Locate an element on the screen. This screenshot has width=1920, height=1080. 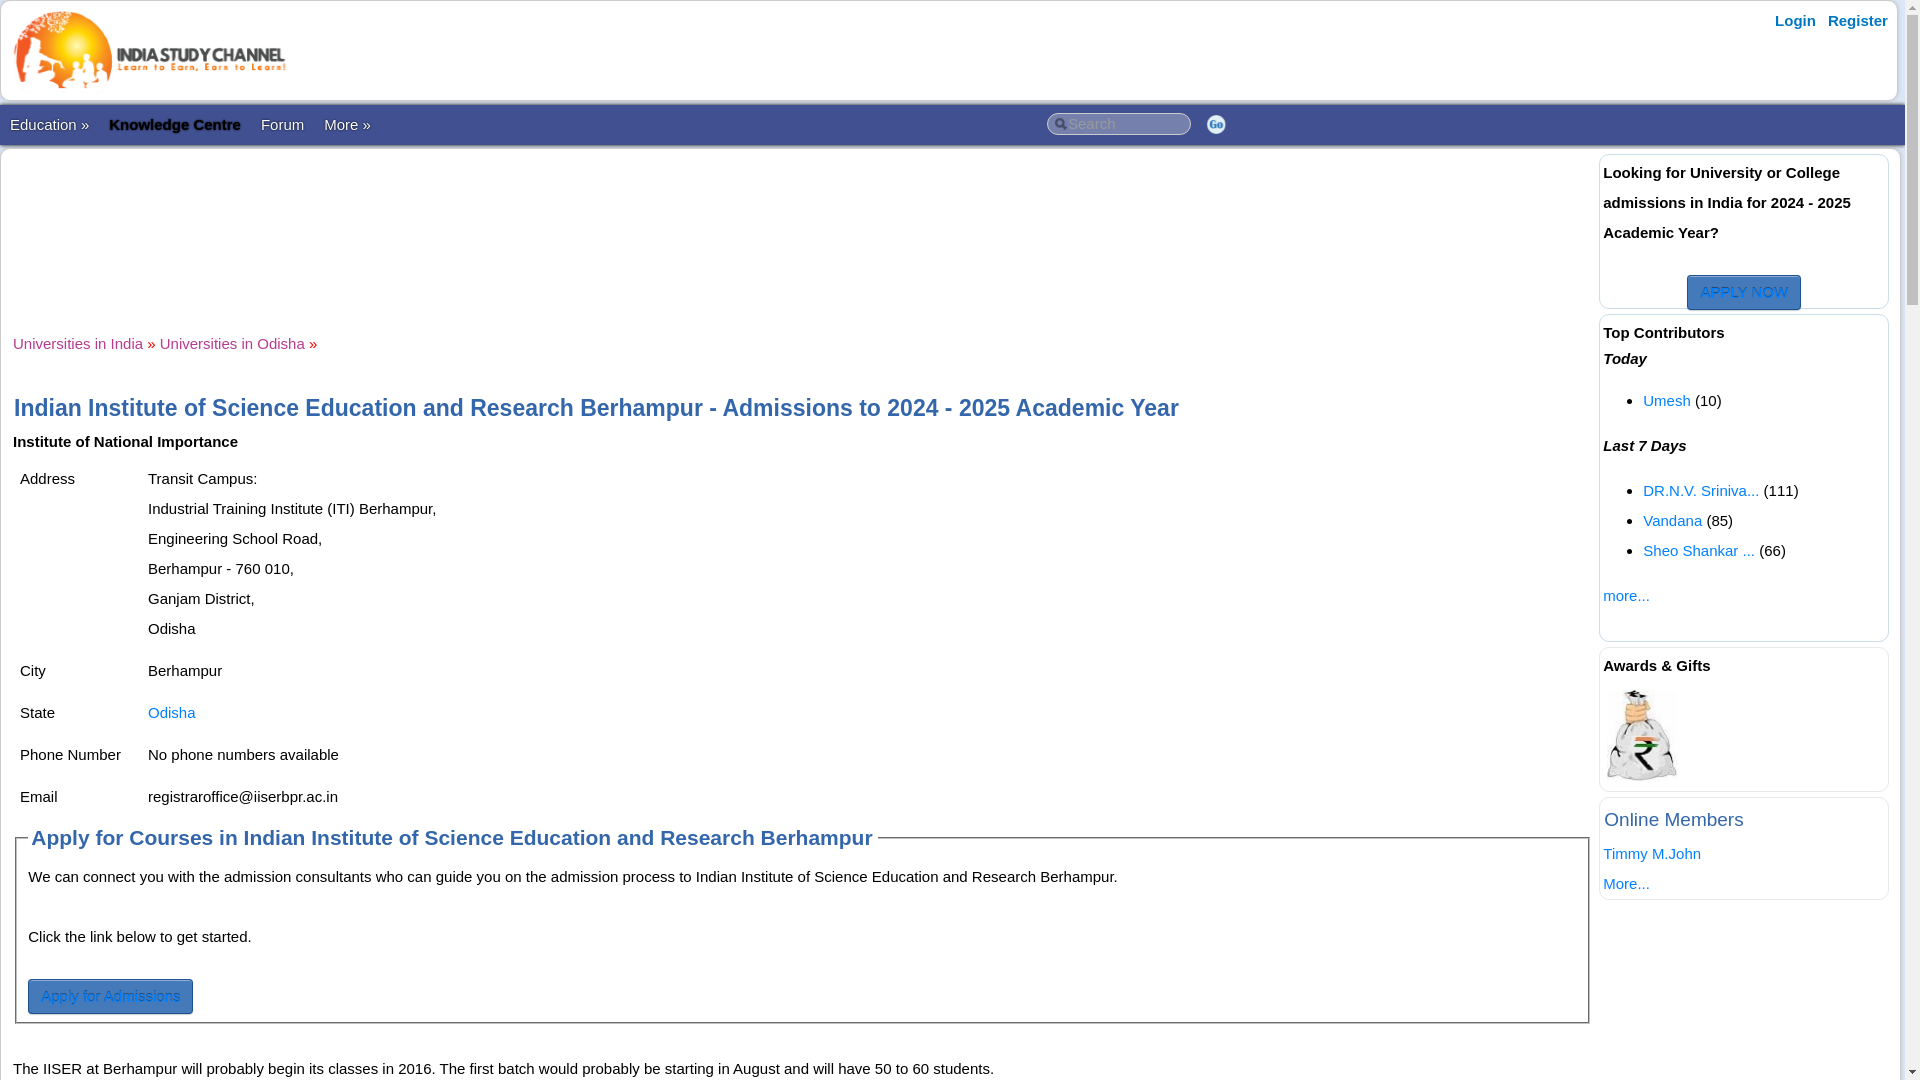
Forum is located at coordinates (282, 124).